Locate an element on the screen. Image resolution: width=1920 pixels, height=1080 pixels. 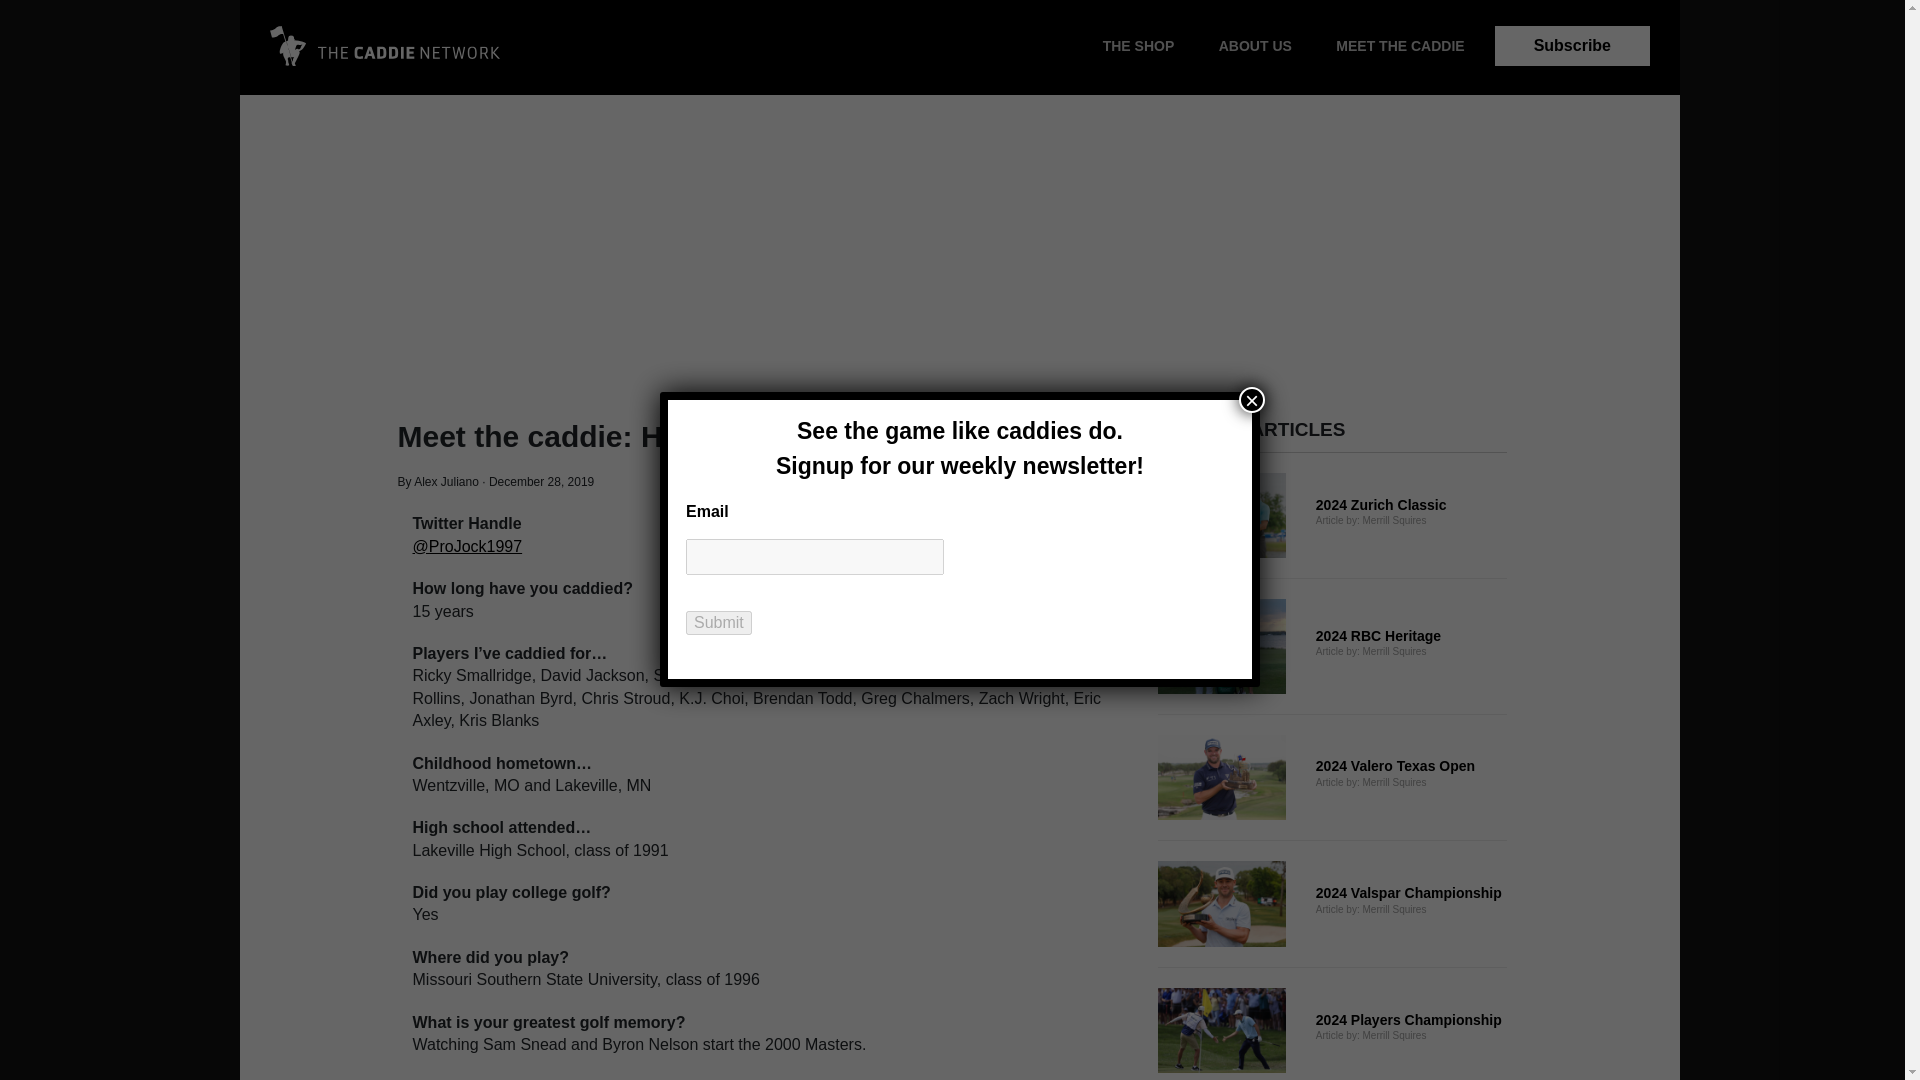
2024 Players Championship is located at coordinates (1332, 646).